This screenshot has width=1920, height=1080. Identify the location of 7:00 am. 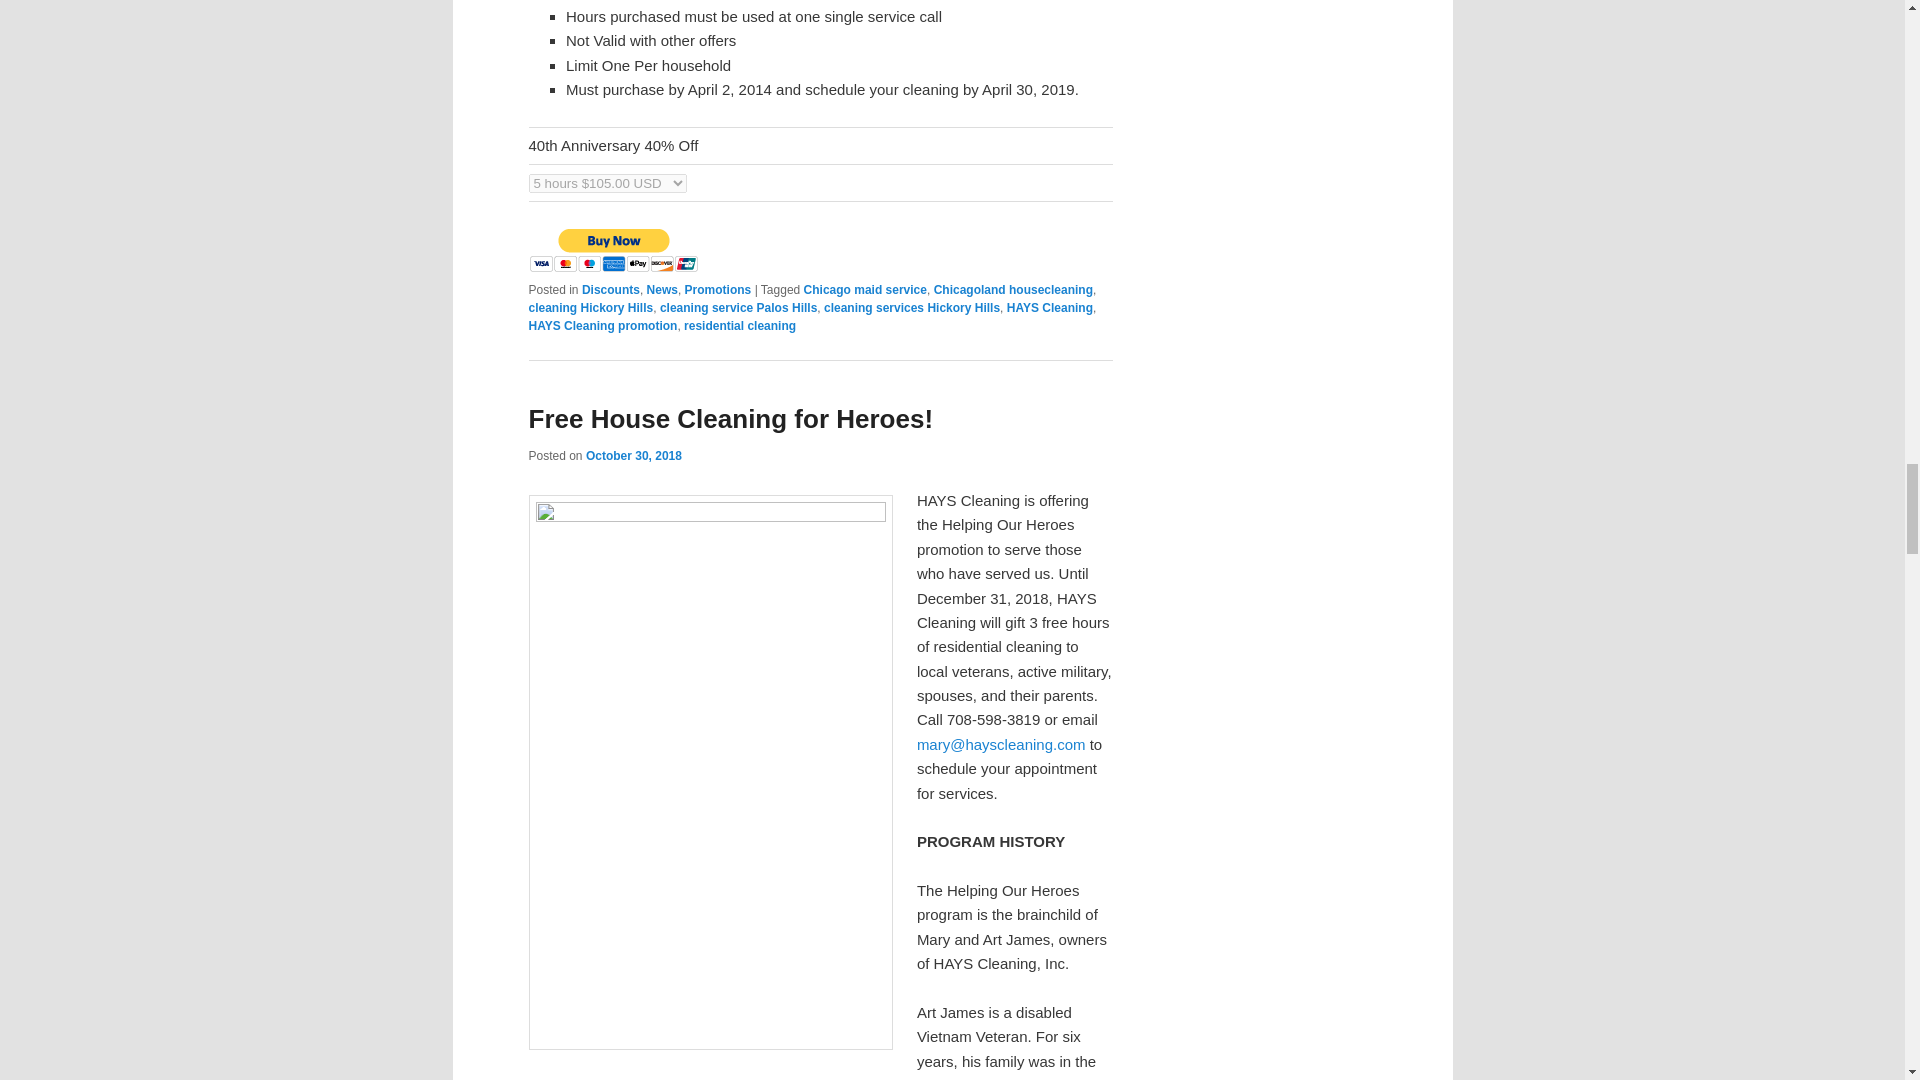
(633, 456).